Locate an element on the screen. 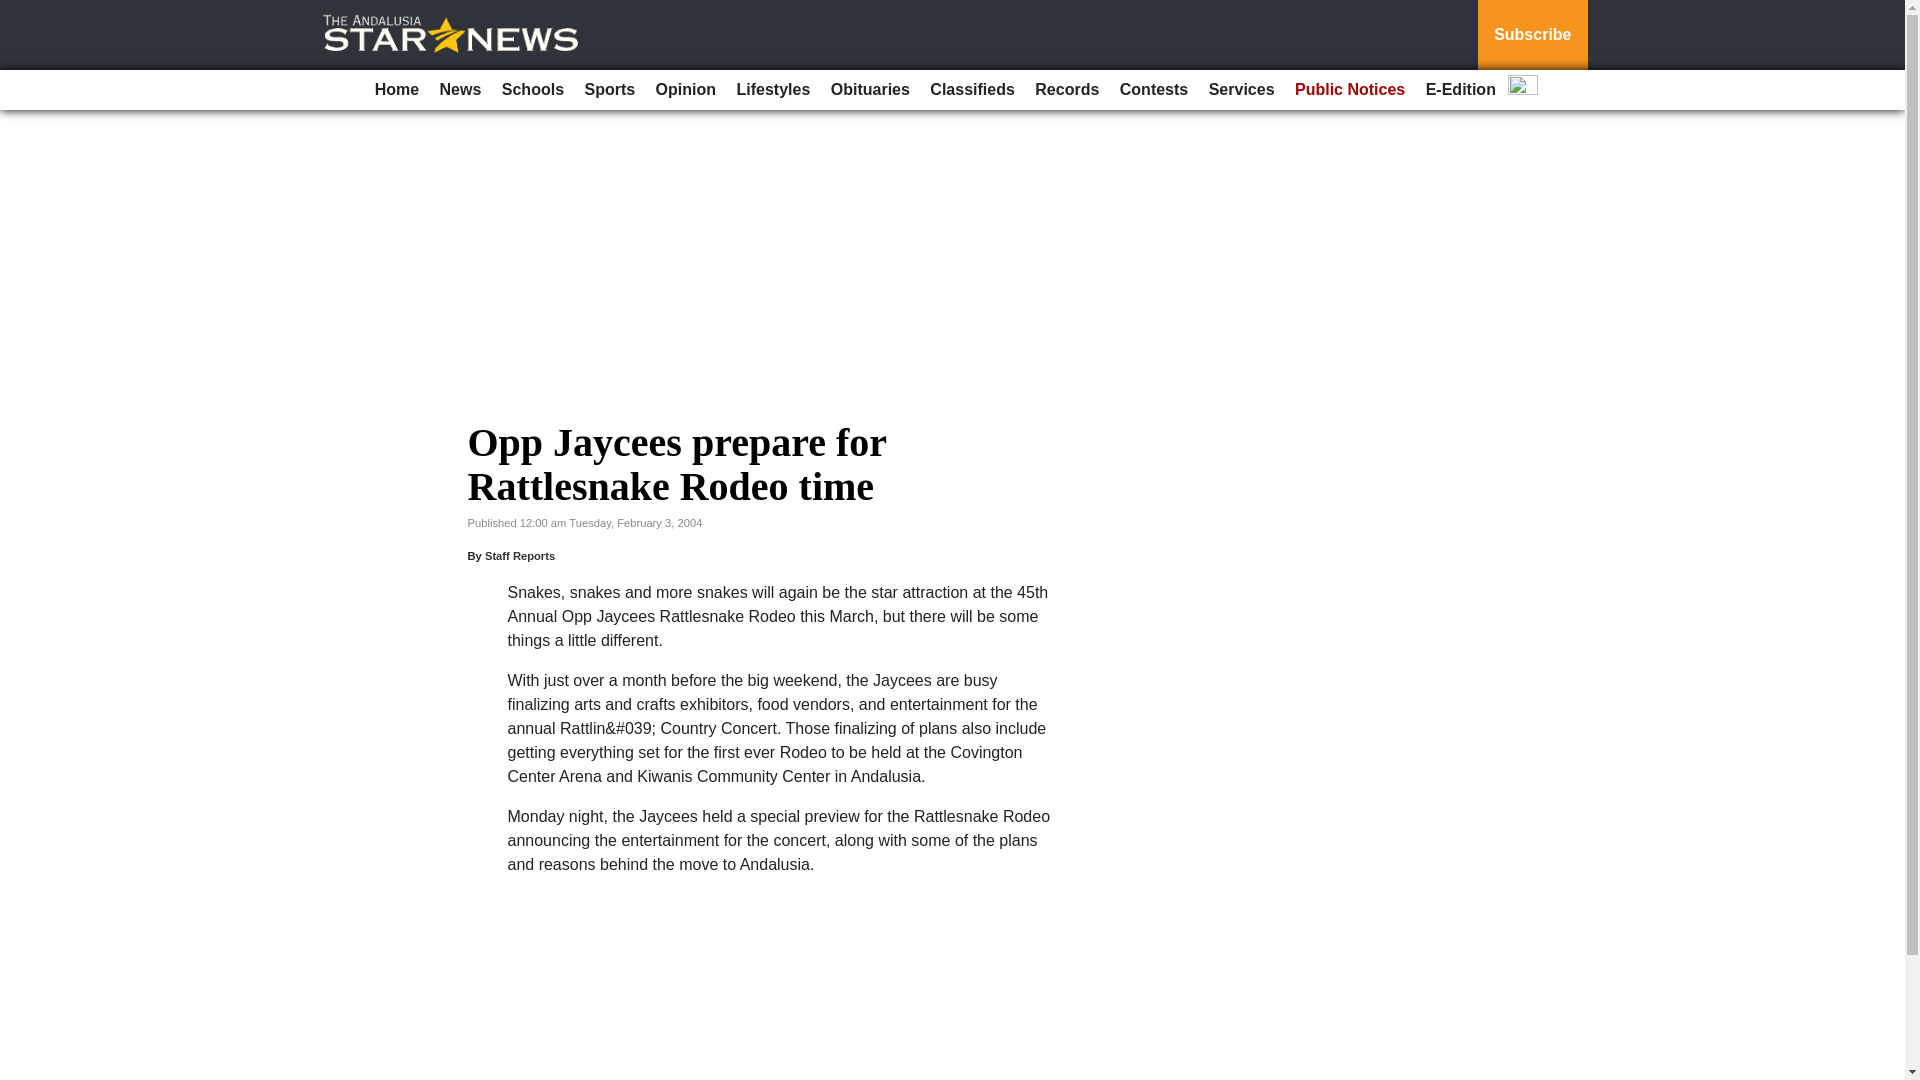  Records is located at coordinates (1067, 90).